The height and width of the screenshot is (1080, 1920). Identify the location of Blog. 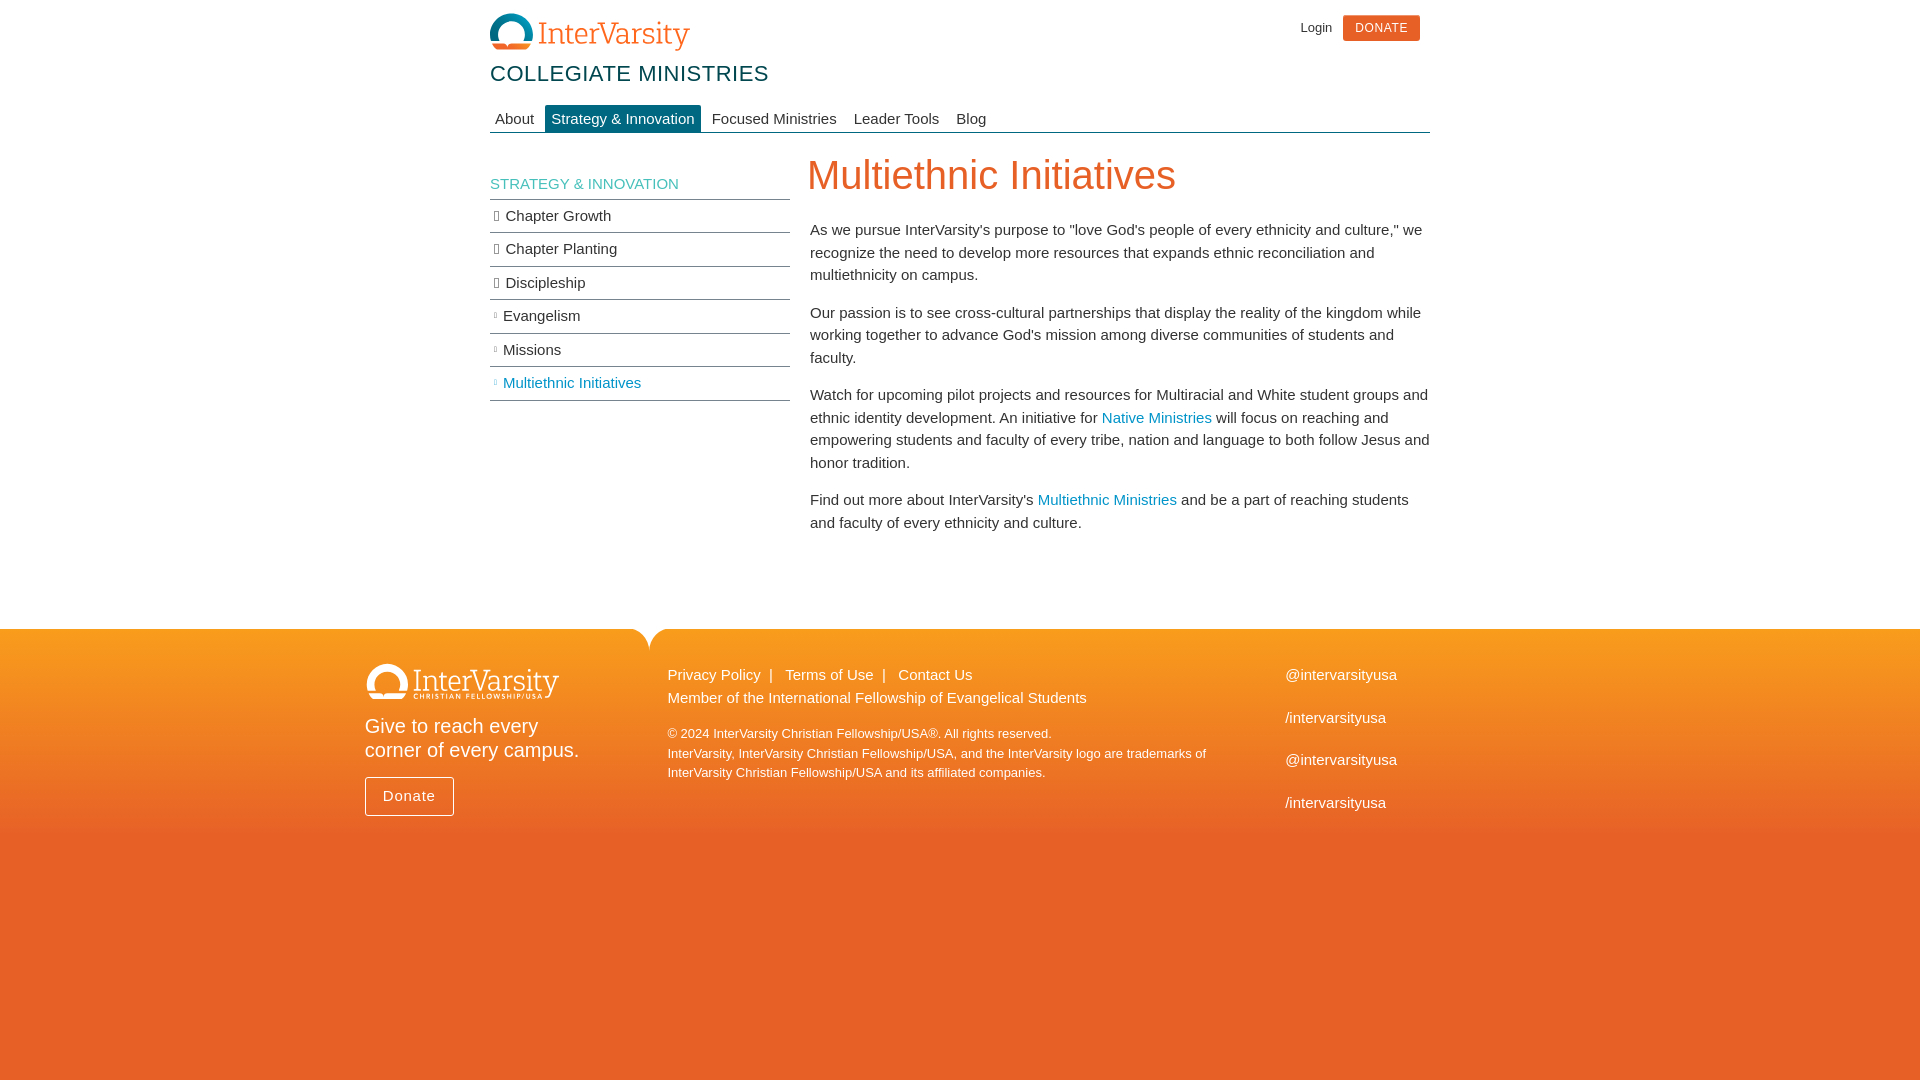
(971, 118).